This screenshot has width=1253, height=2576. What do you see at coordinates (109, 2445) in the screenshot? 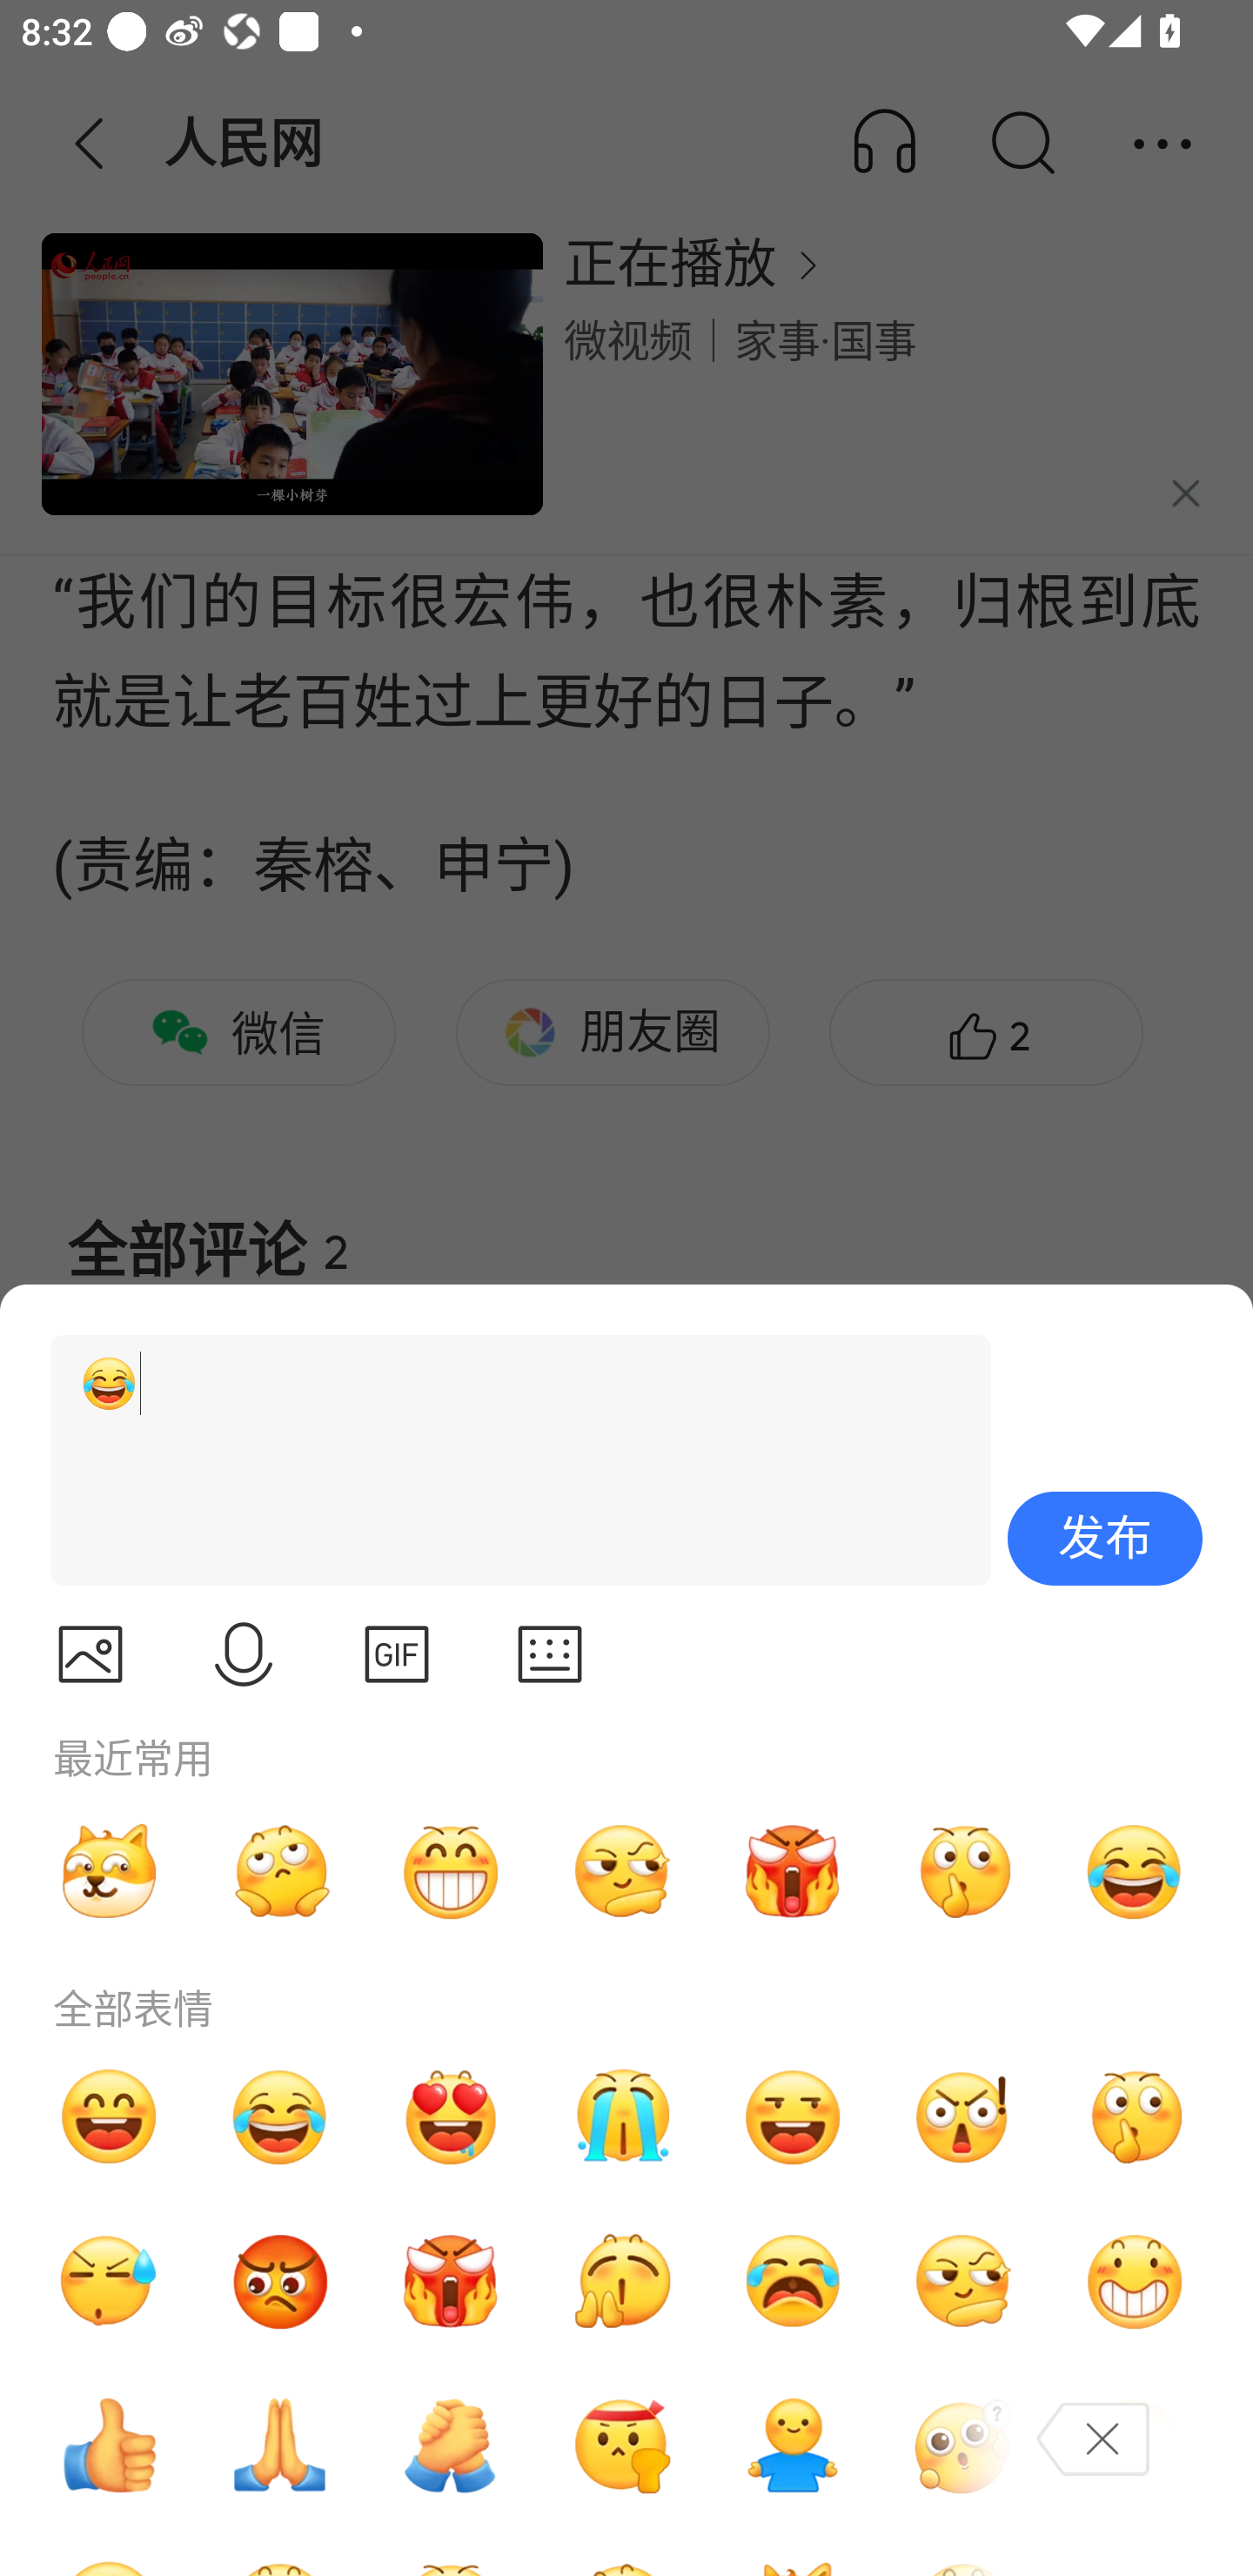
I see `点赞` at bounding box center [109, 2445].